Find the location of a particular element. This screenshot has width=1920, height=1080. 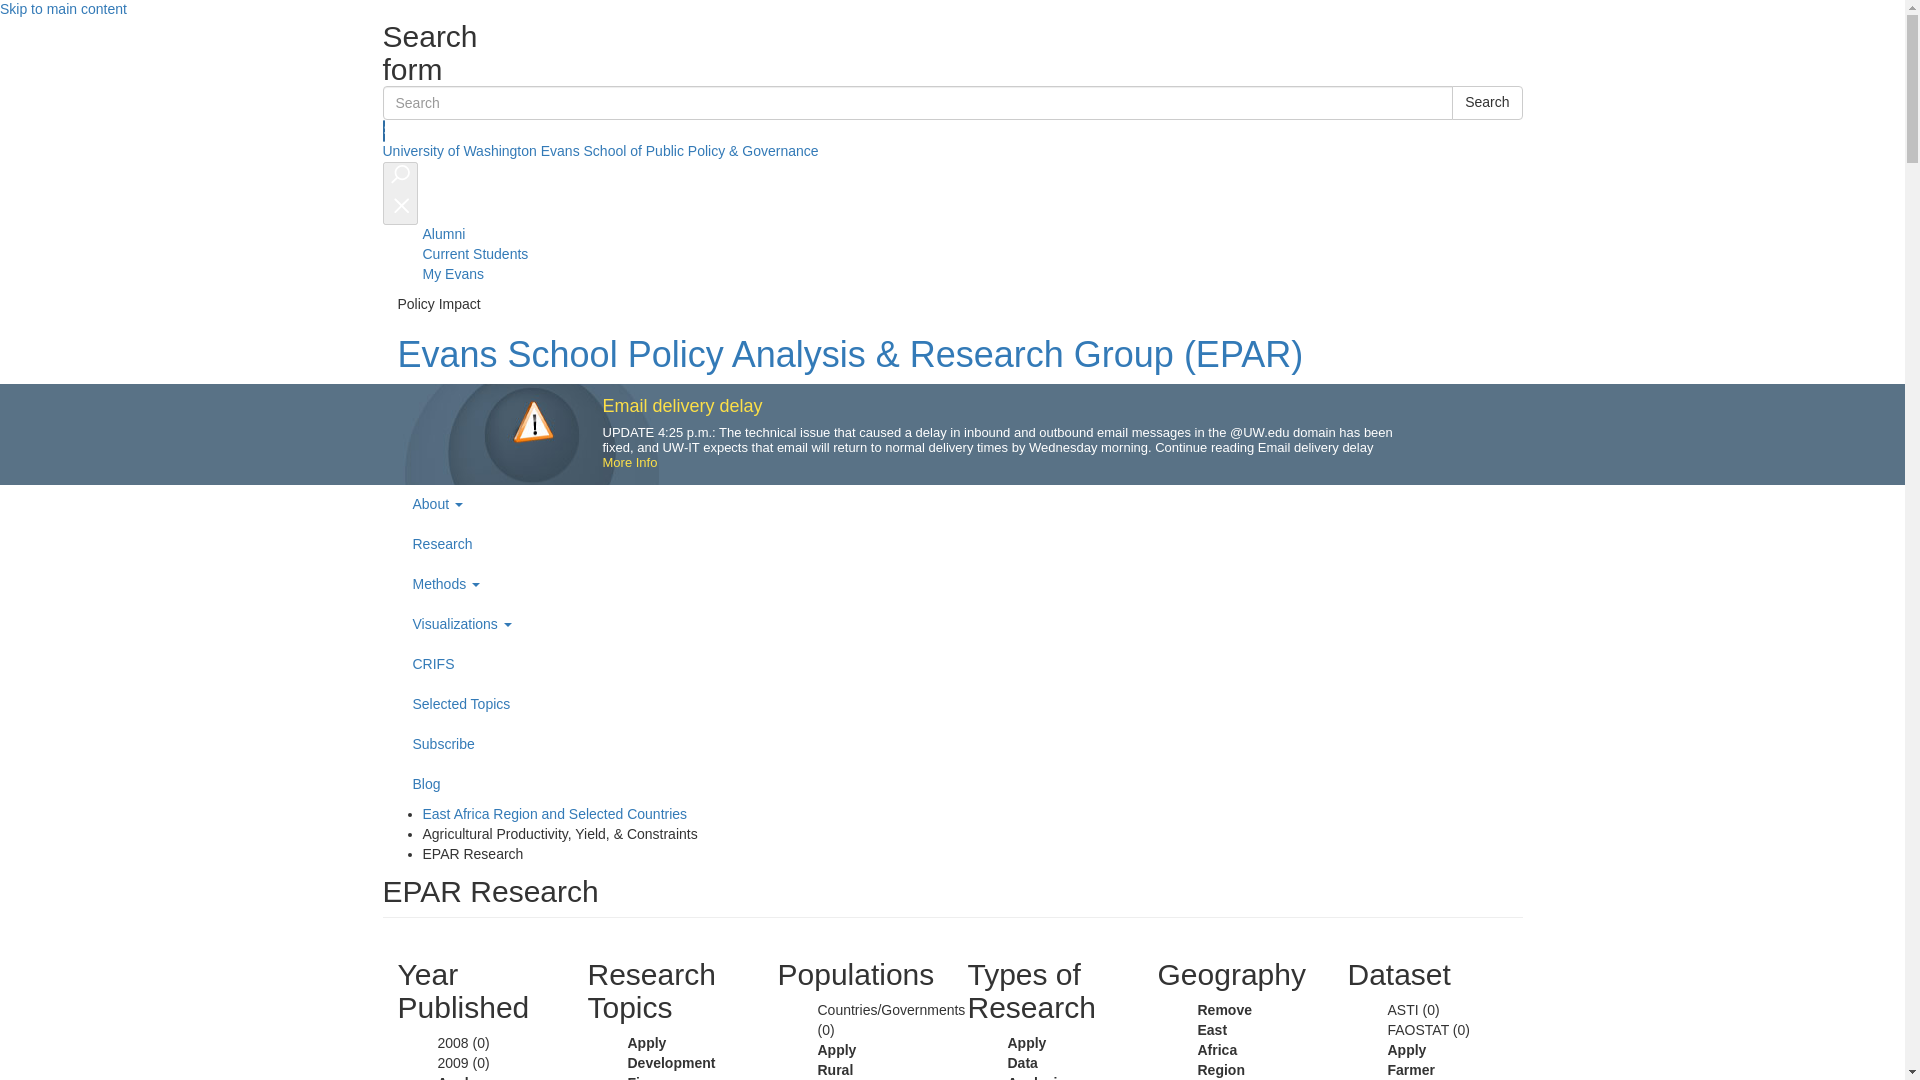

Blog is located at coordinates (967, 784).